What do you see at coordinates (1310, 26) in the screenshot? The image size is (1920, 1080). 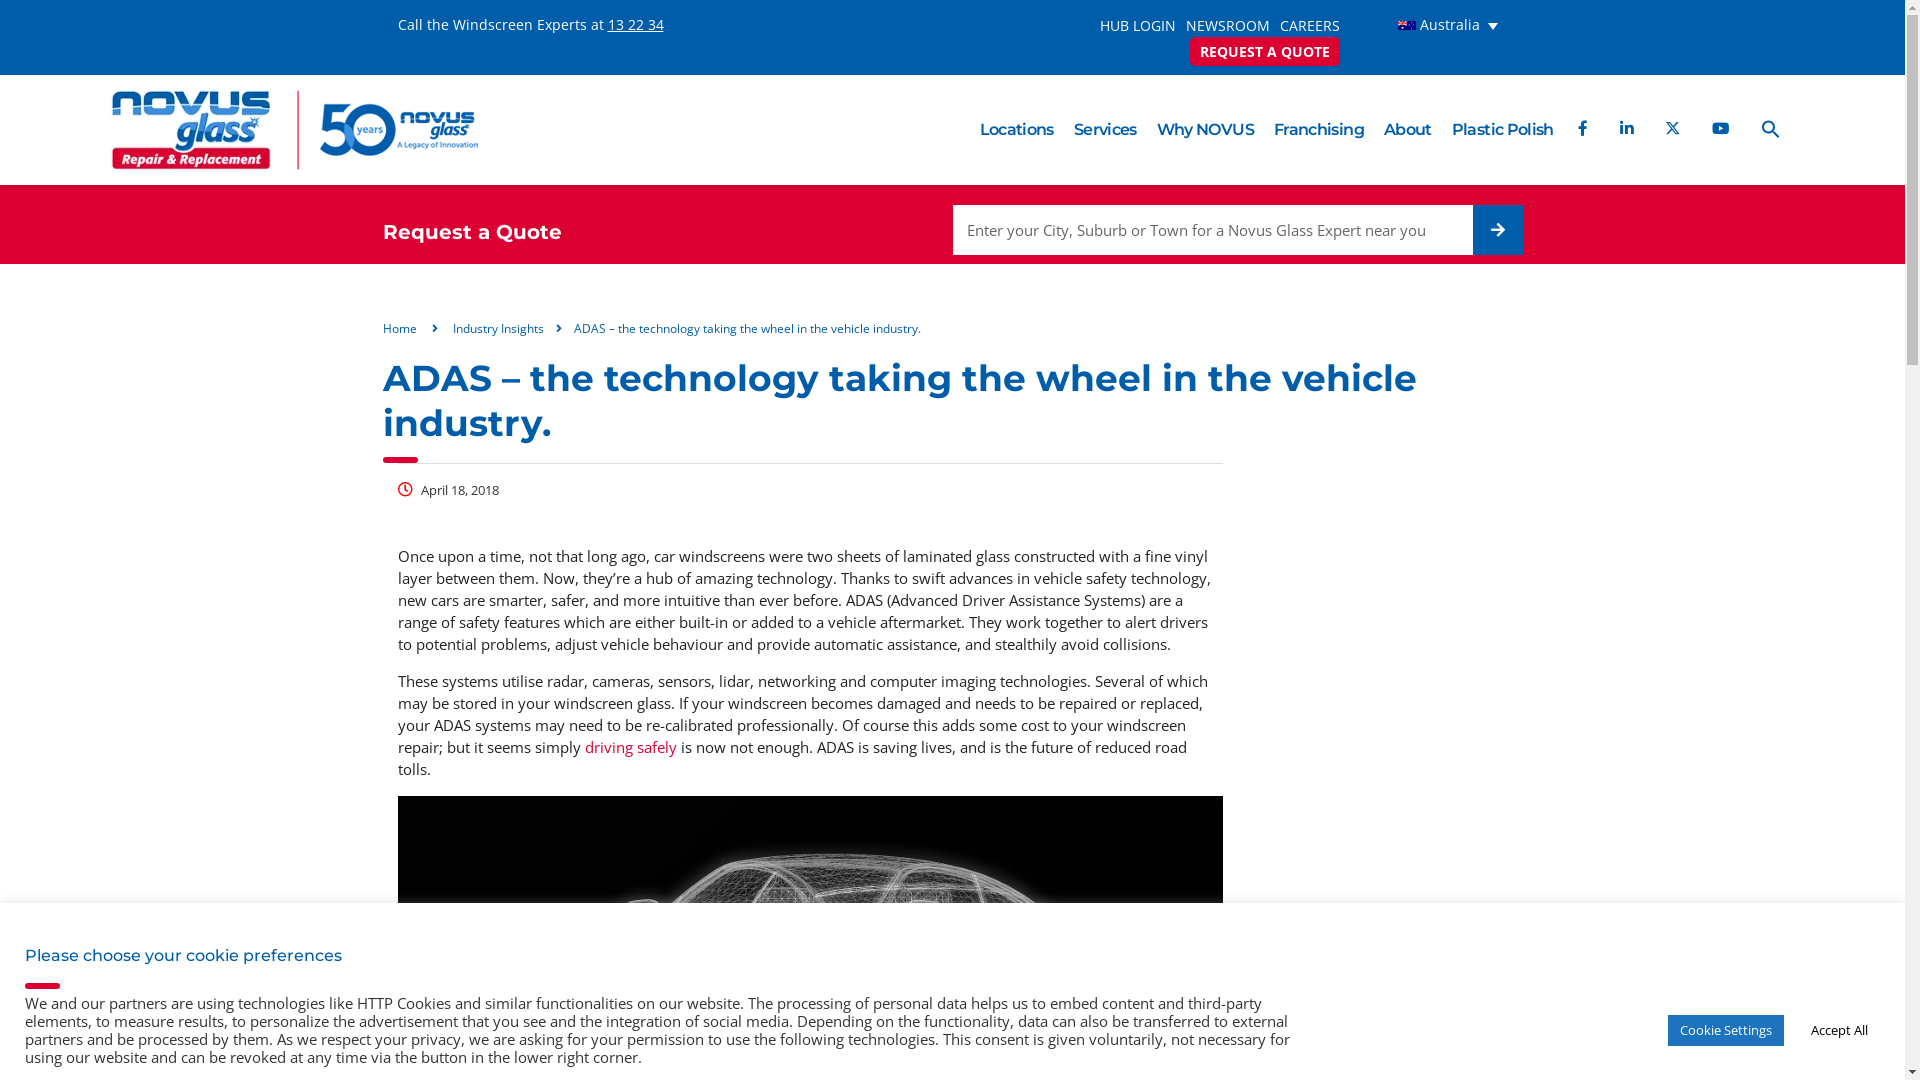 I see `CAREERS` at bounding box center [1310, 26].